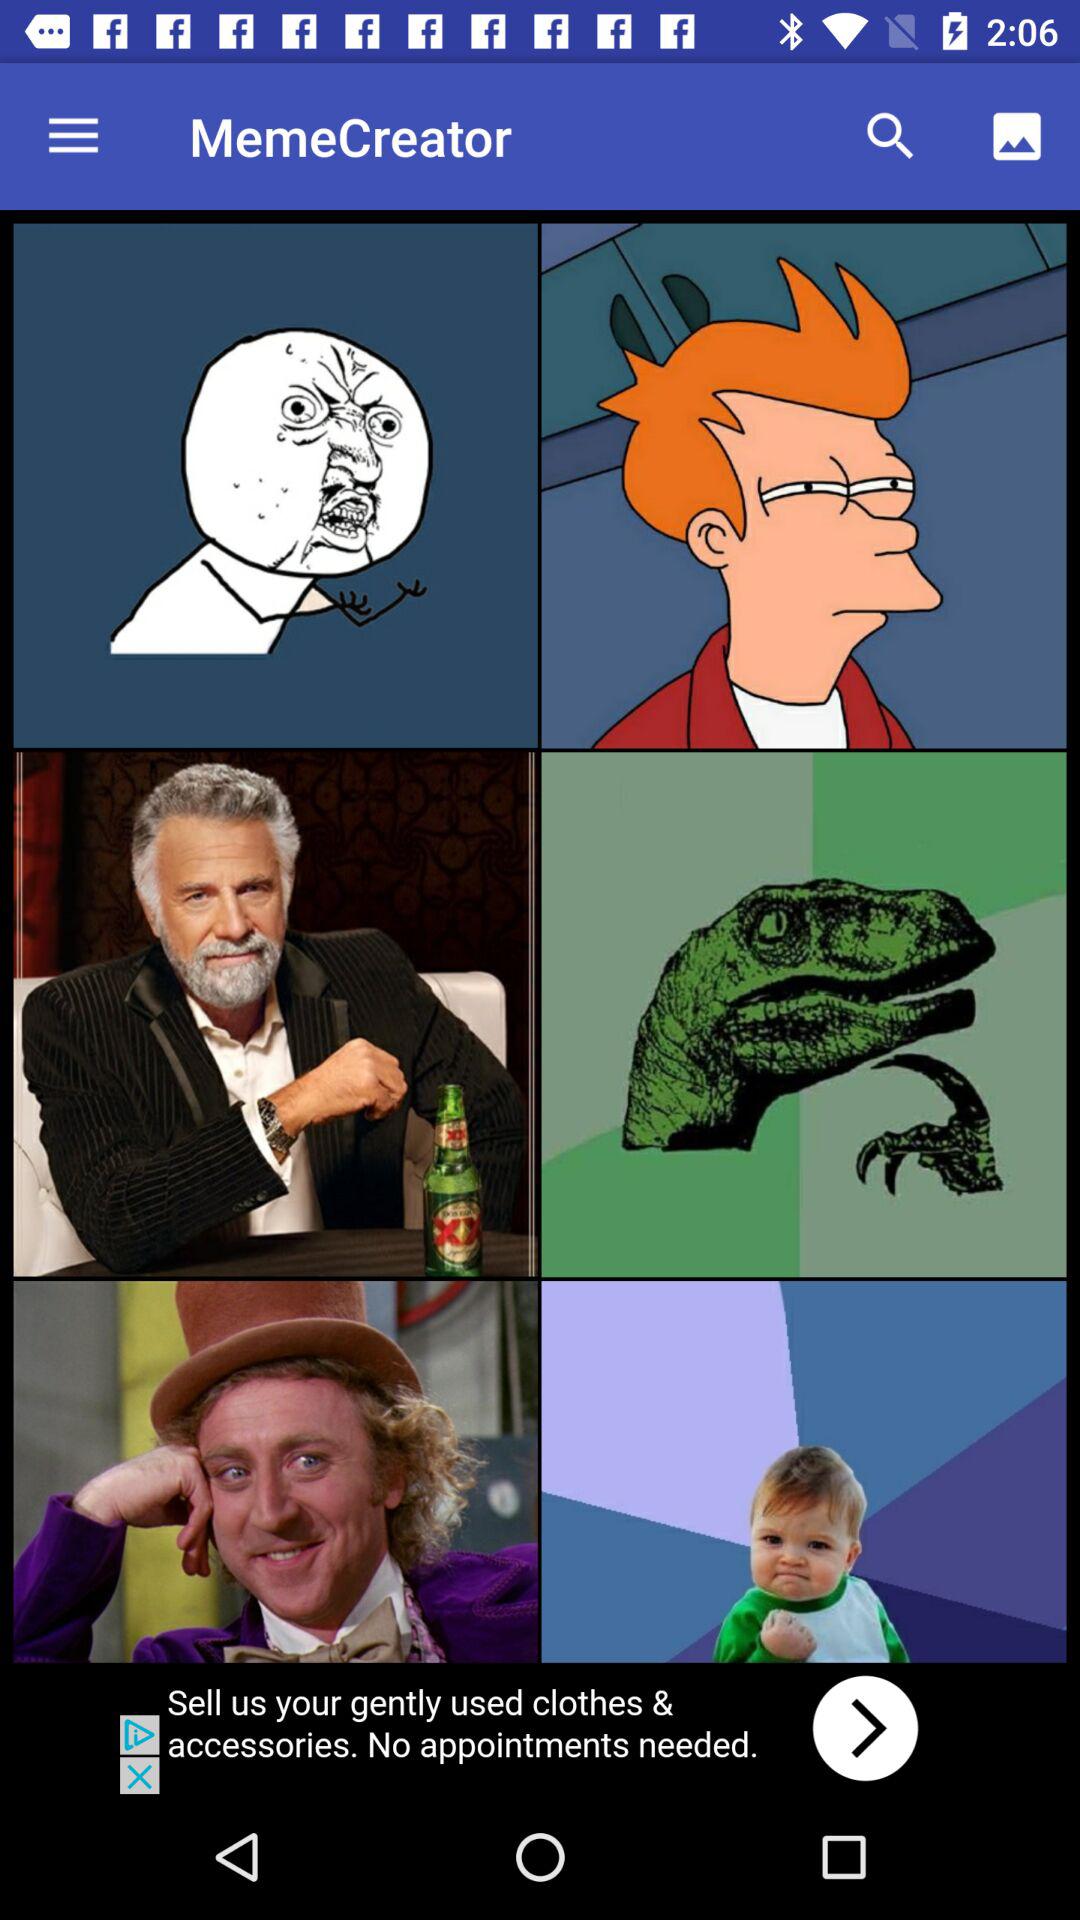 Image resolution: width=1080 pixels, height=1920 pixels. What do you see at coordinates (275, 1014) in the screenshot?
I see `select the image` at bounding box center [275, 1014].